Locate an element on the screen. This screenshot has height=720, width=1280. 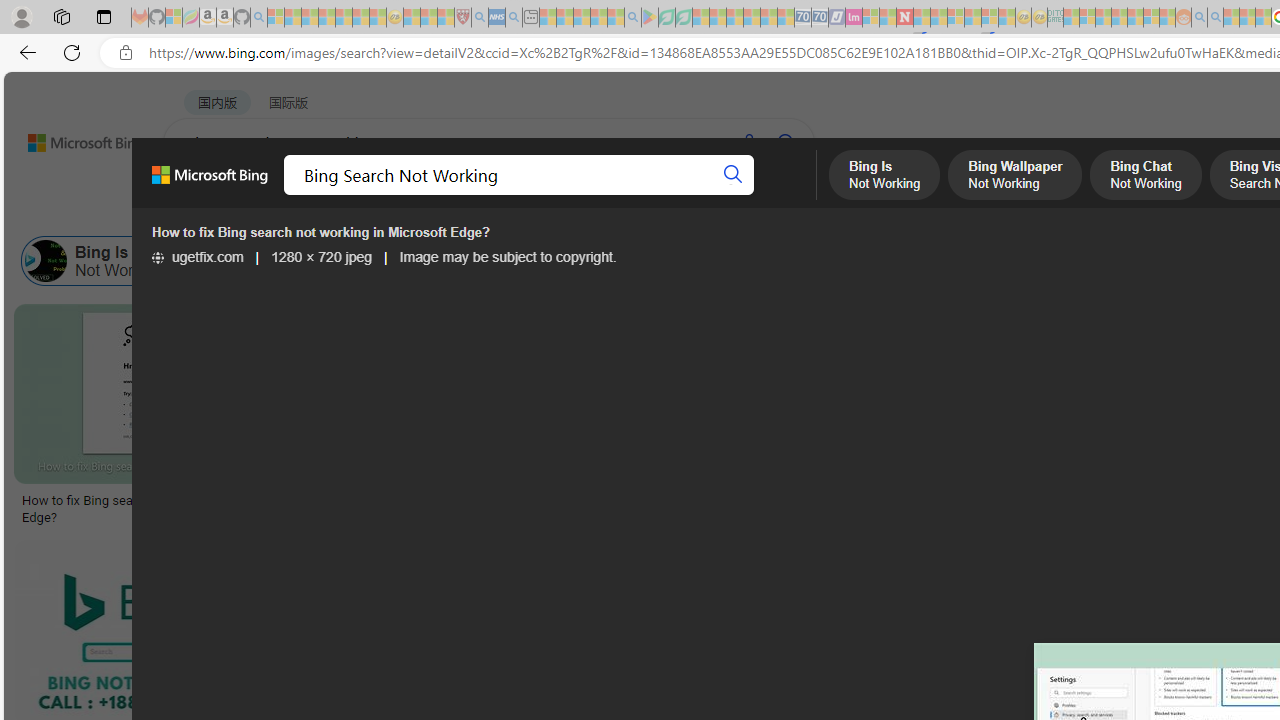
Bing Chat Not Working is located at coordinates (415, 260).